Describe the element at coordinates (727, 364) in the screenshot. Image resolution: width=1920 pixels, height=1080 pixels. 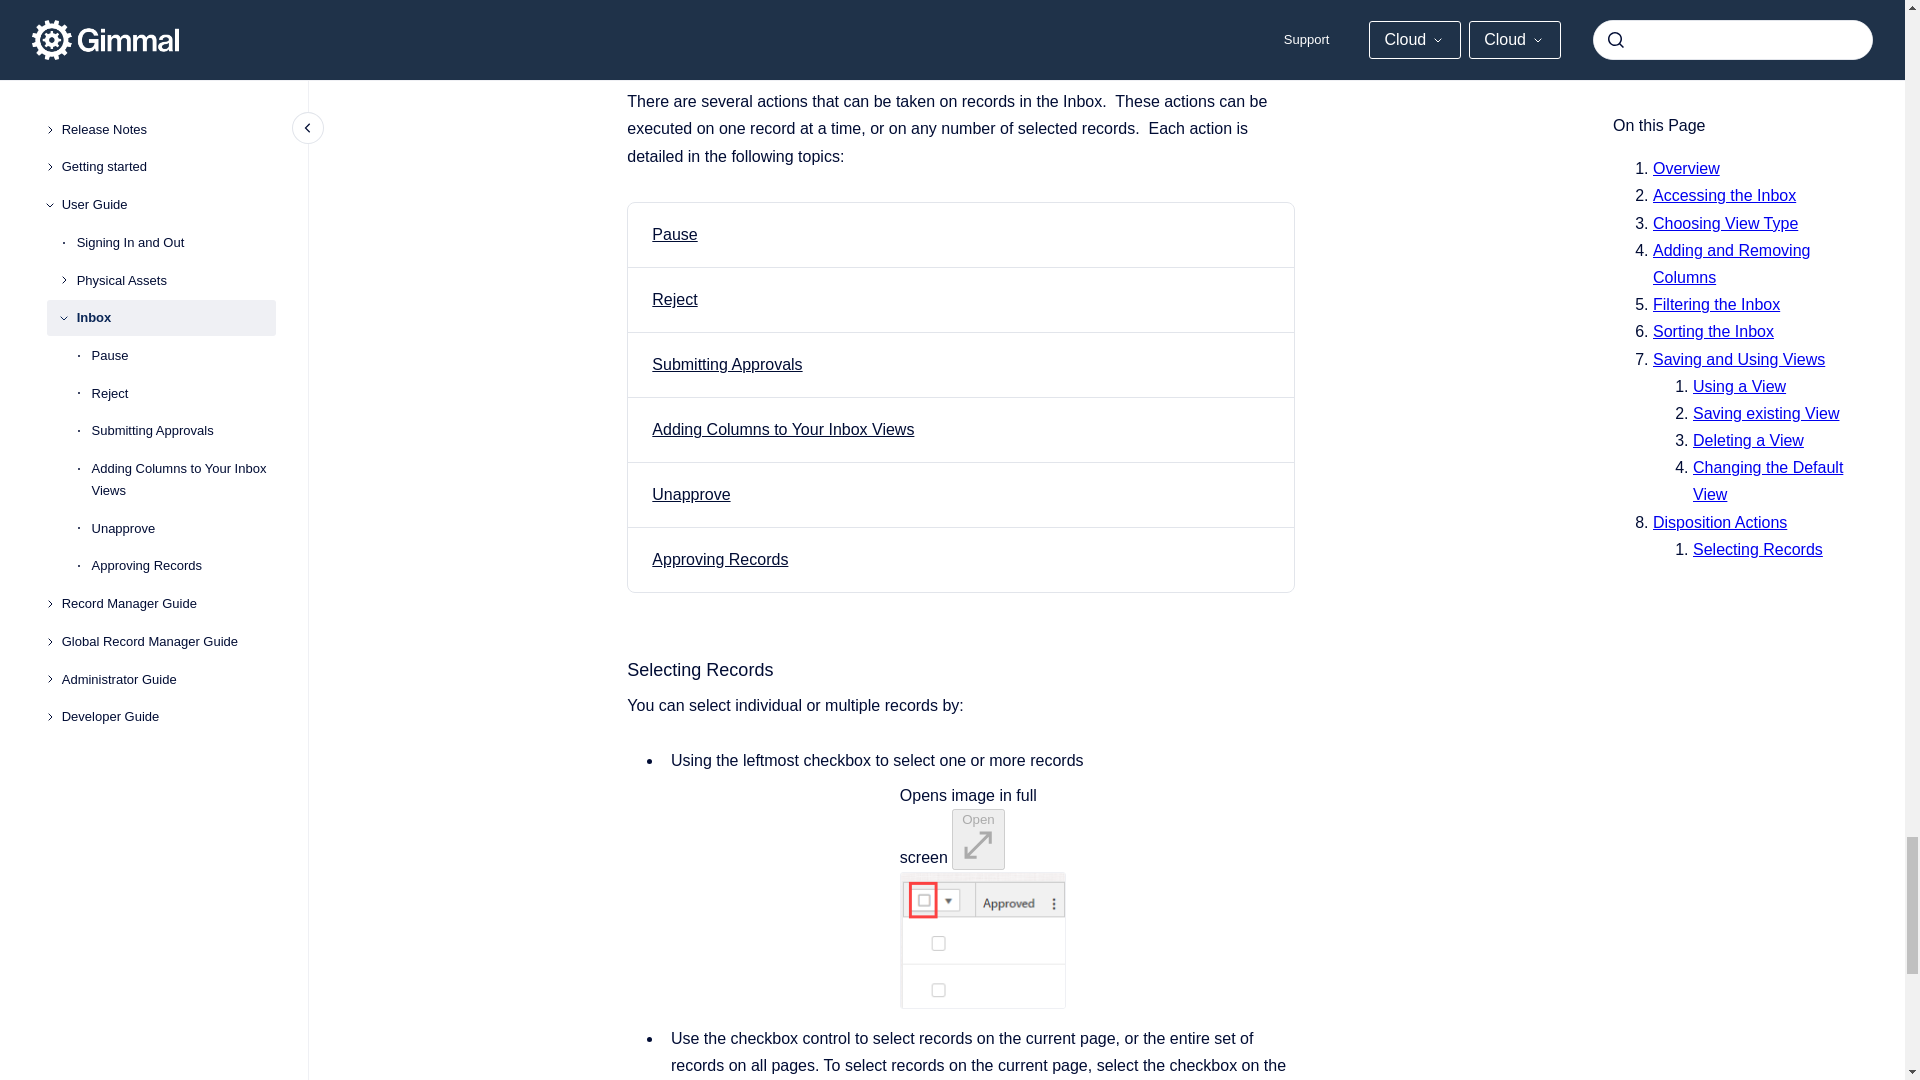
I see `Submitting Approvals` at that location.